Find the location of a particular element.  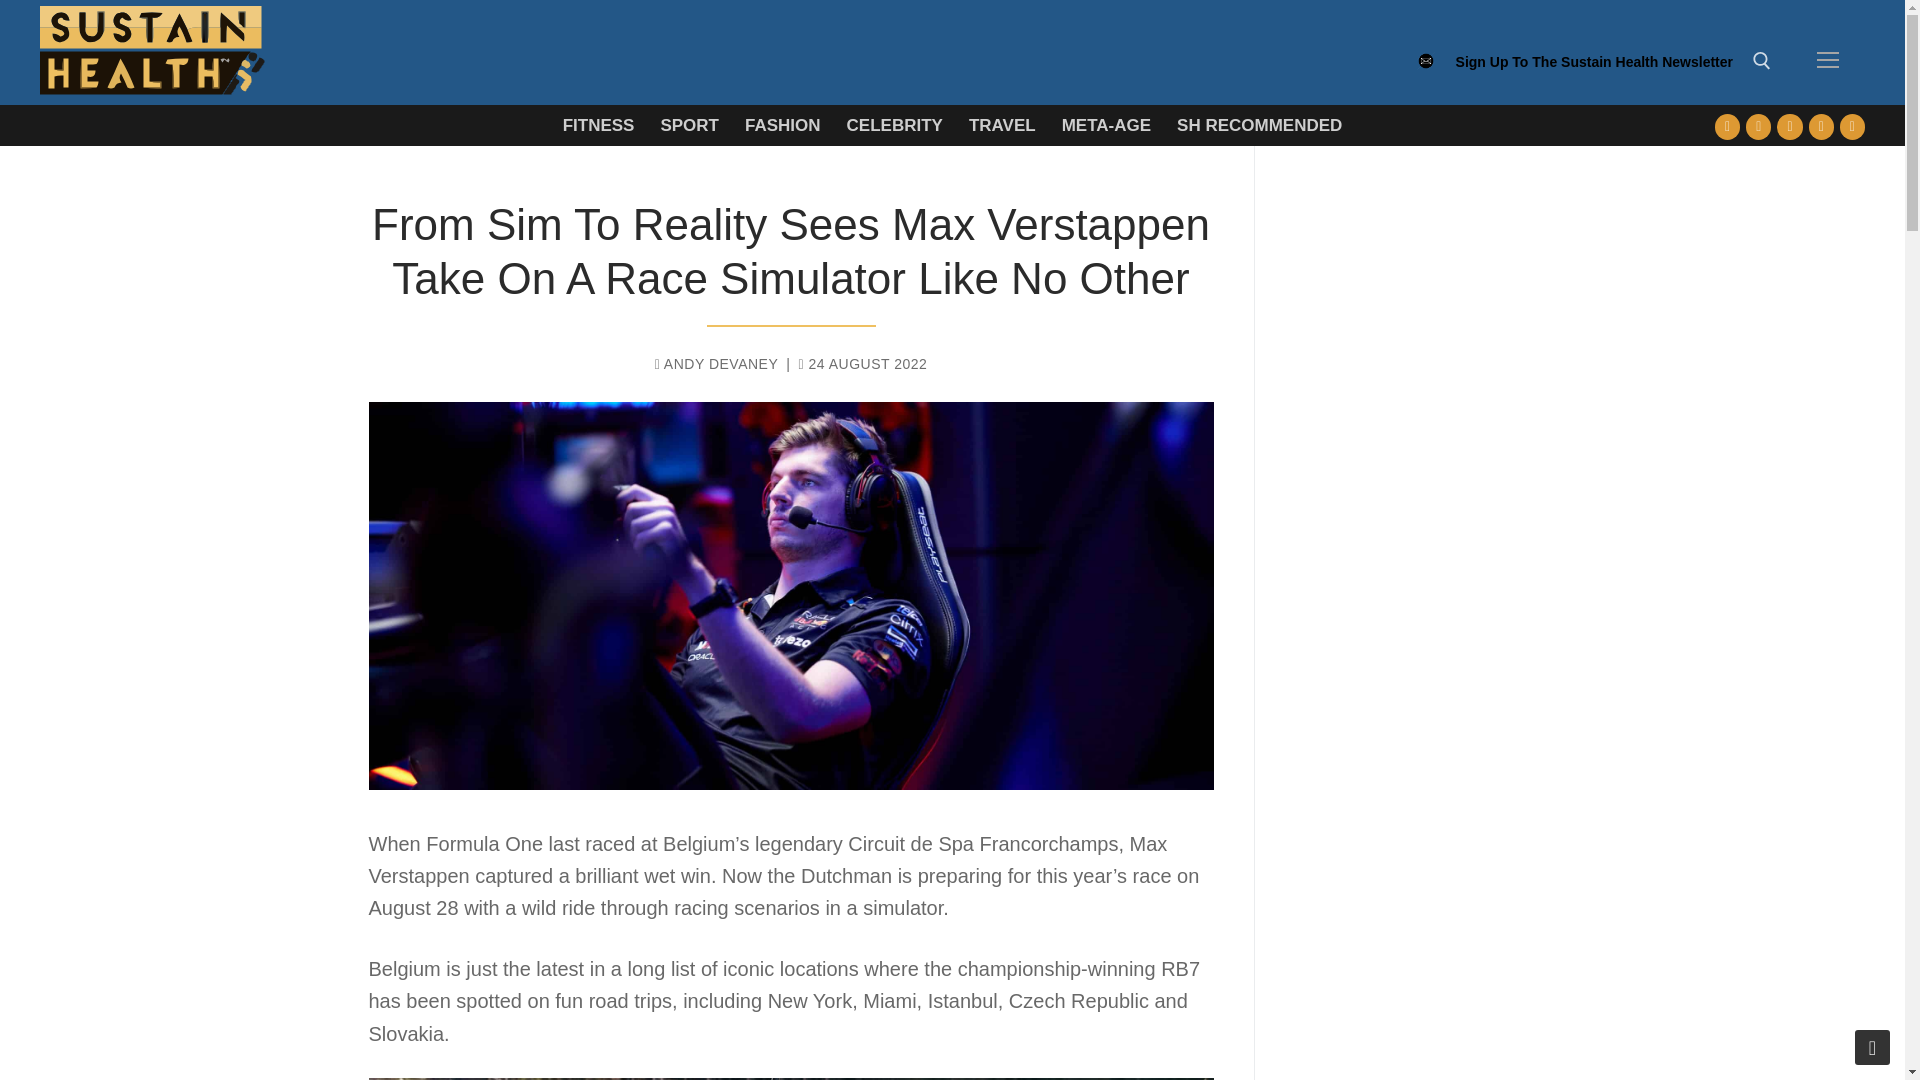

ANDY DEVANEY is located at coordinates (716, 364).